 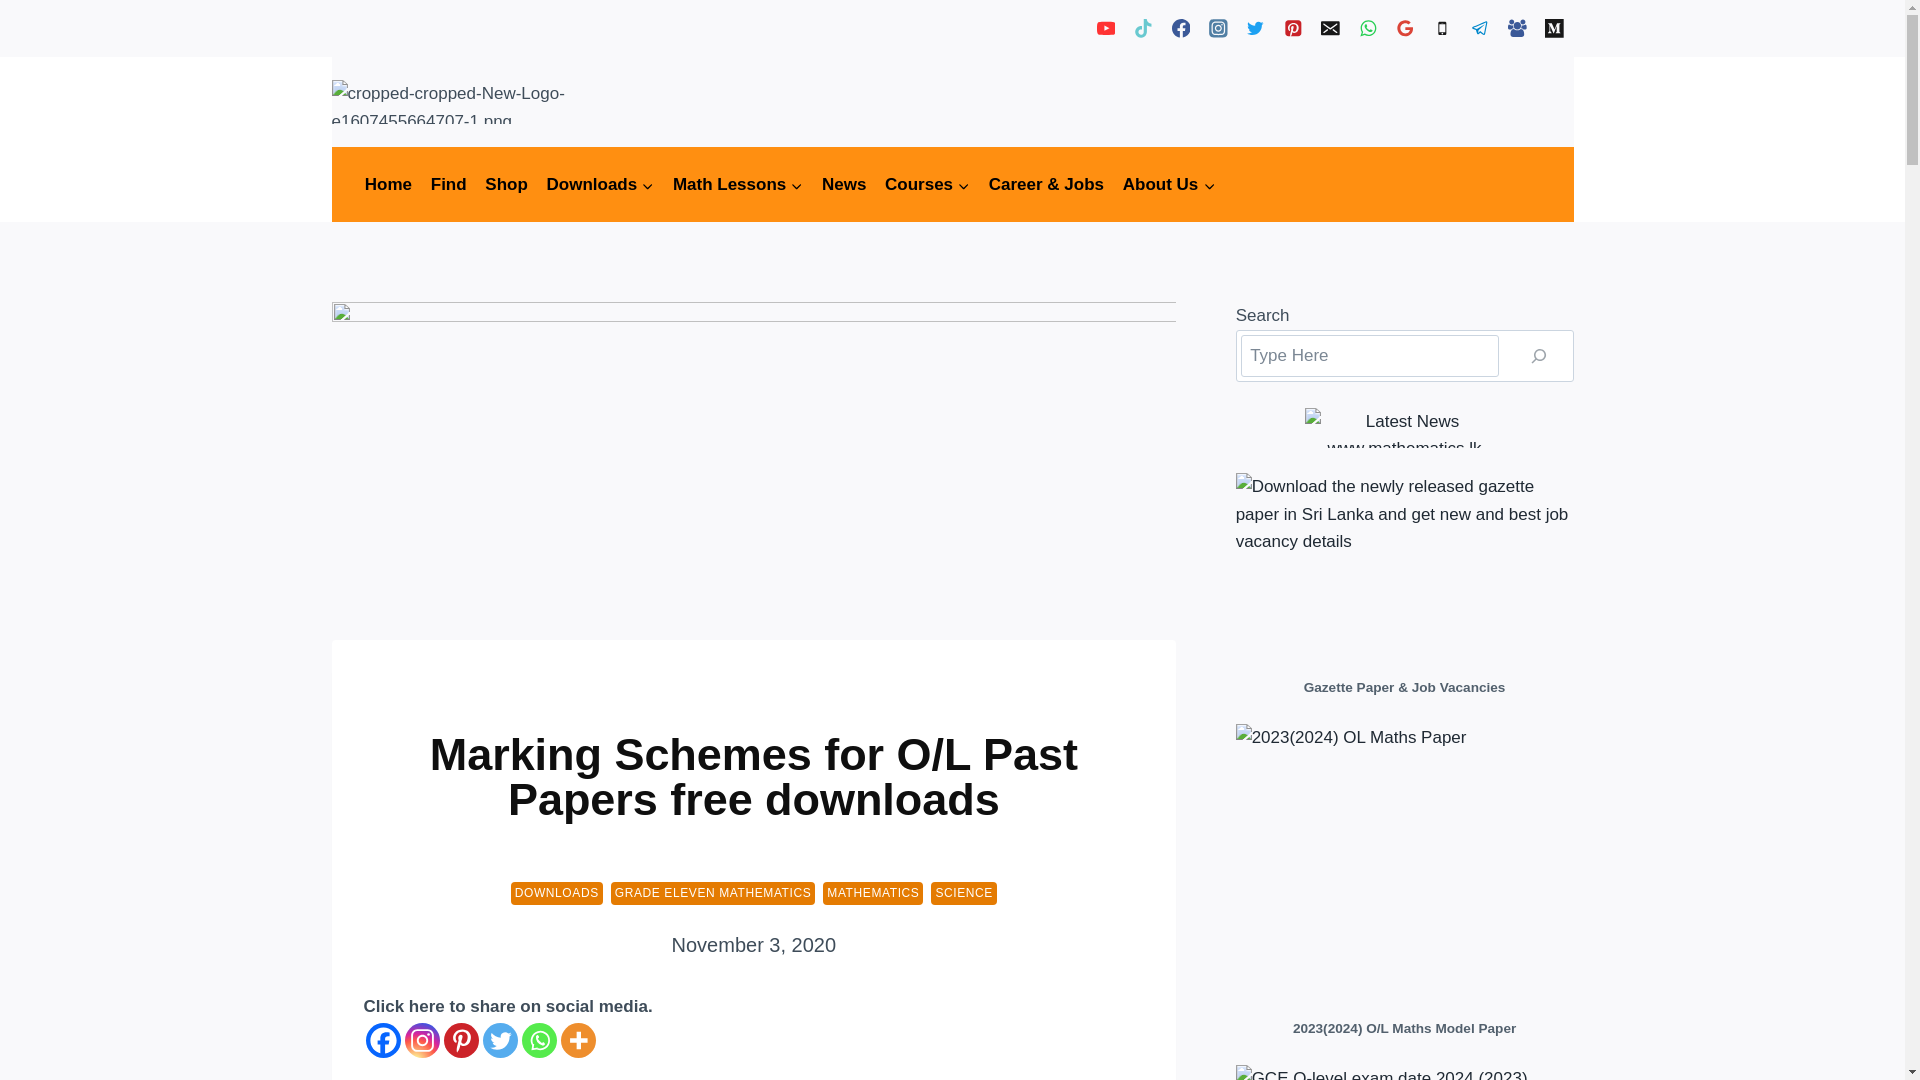 I want to click on Instagram, so click(x=421, y=1040).